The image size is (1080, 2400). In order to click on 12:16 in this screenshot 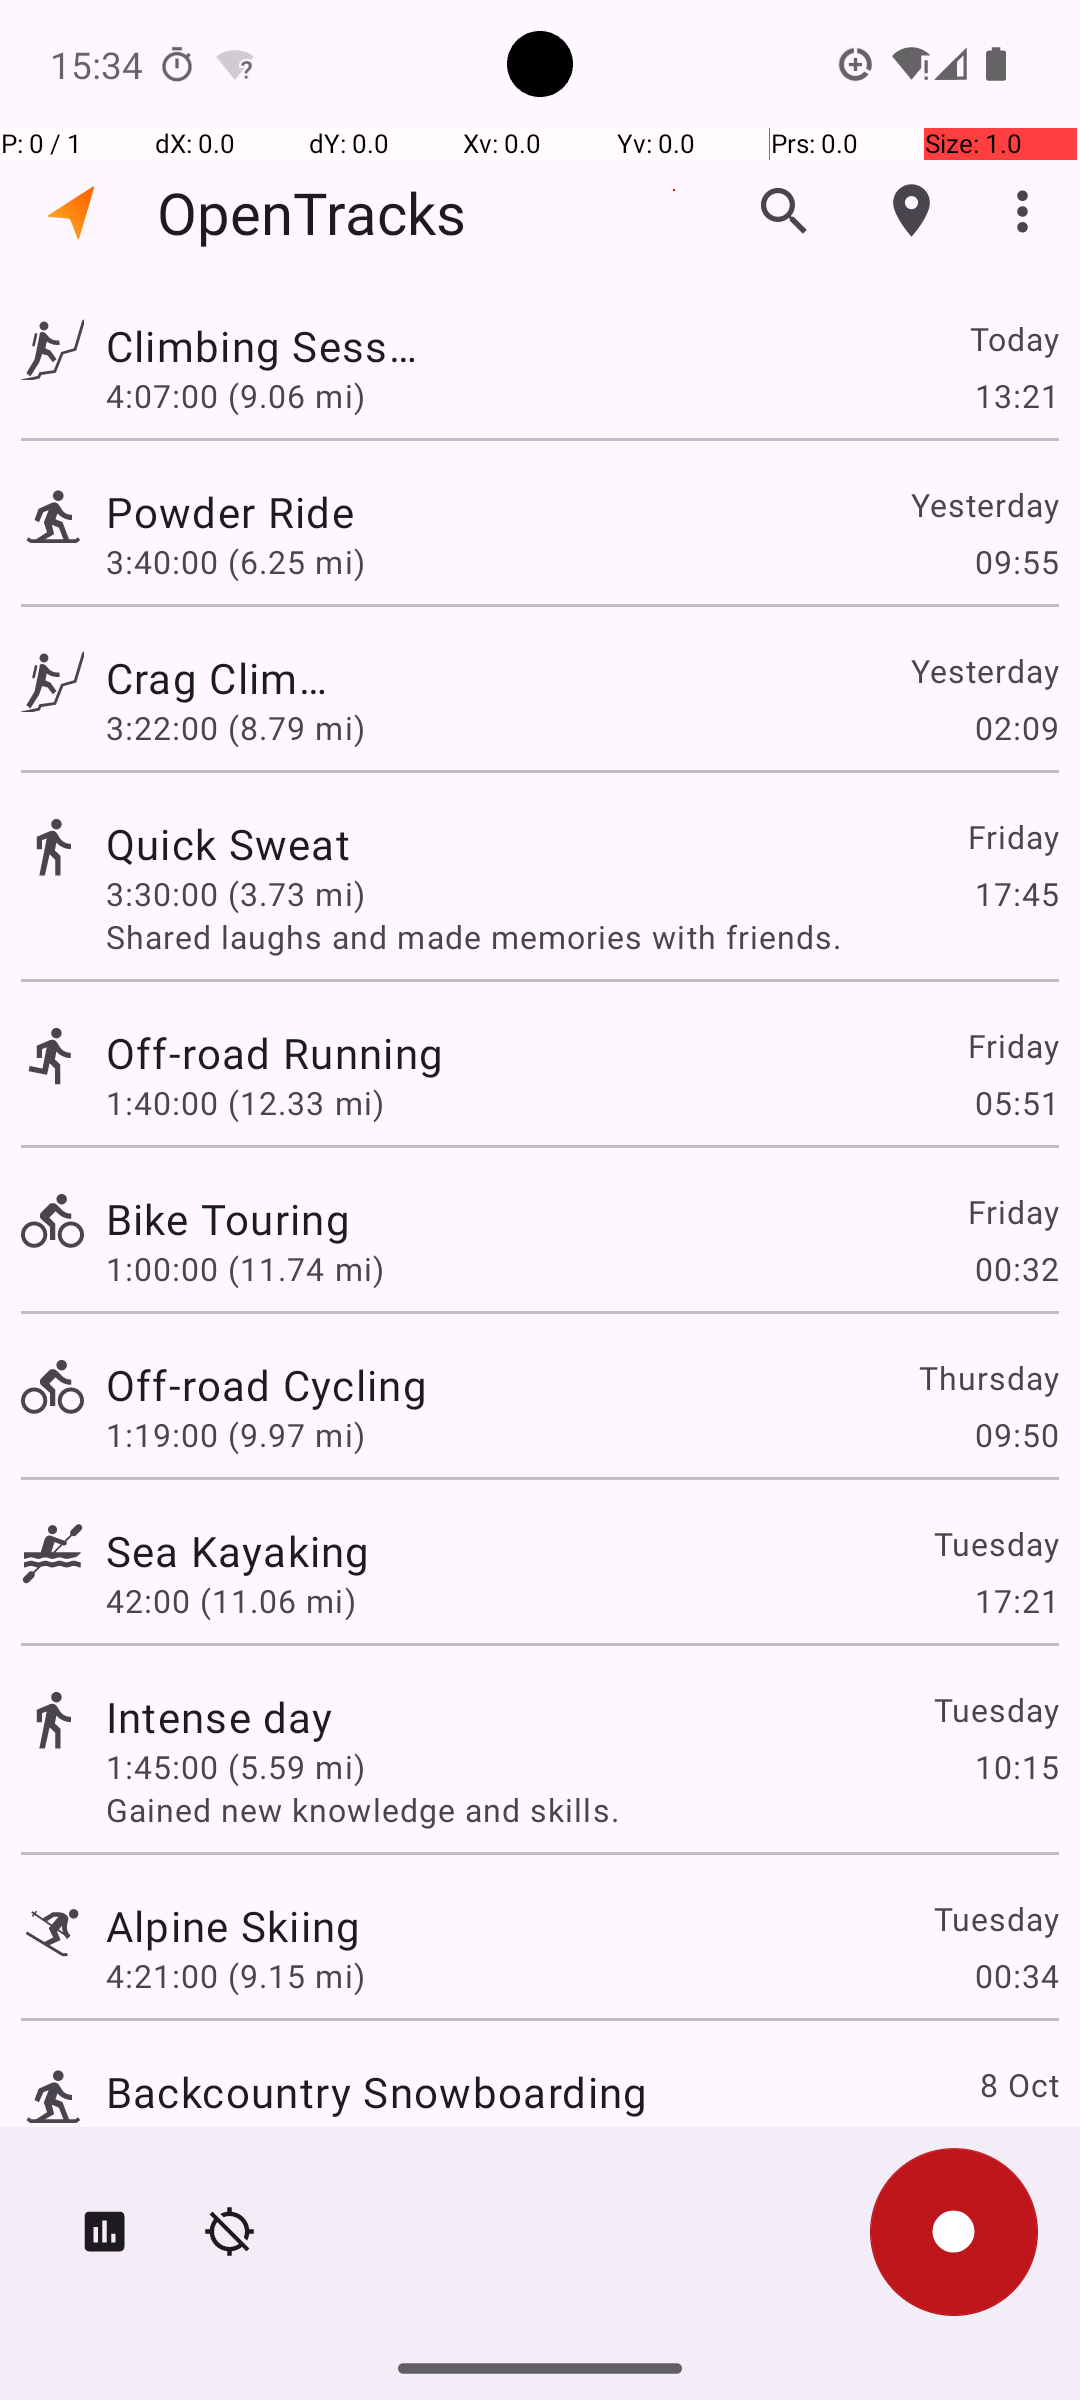, I will do `click(1016, 2142)`.